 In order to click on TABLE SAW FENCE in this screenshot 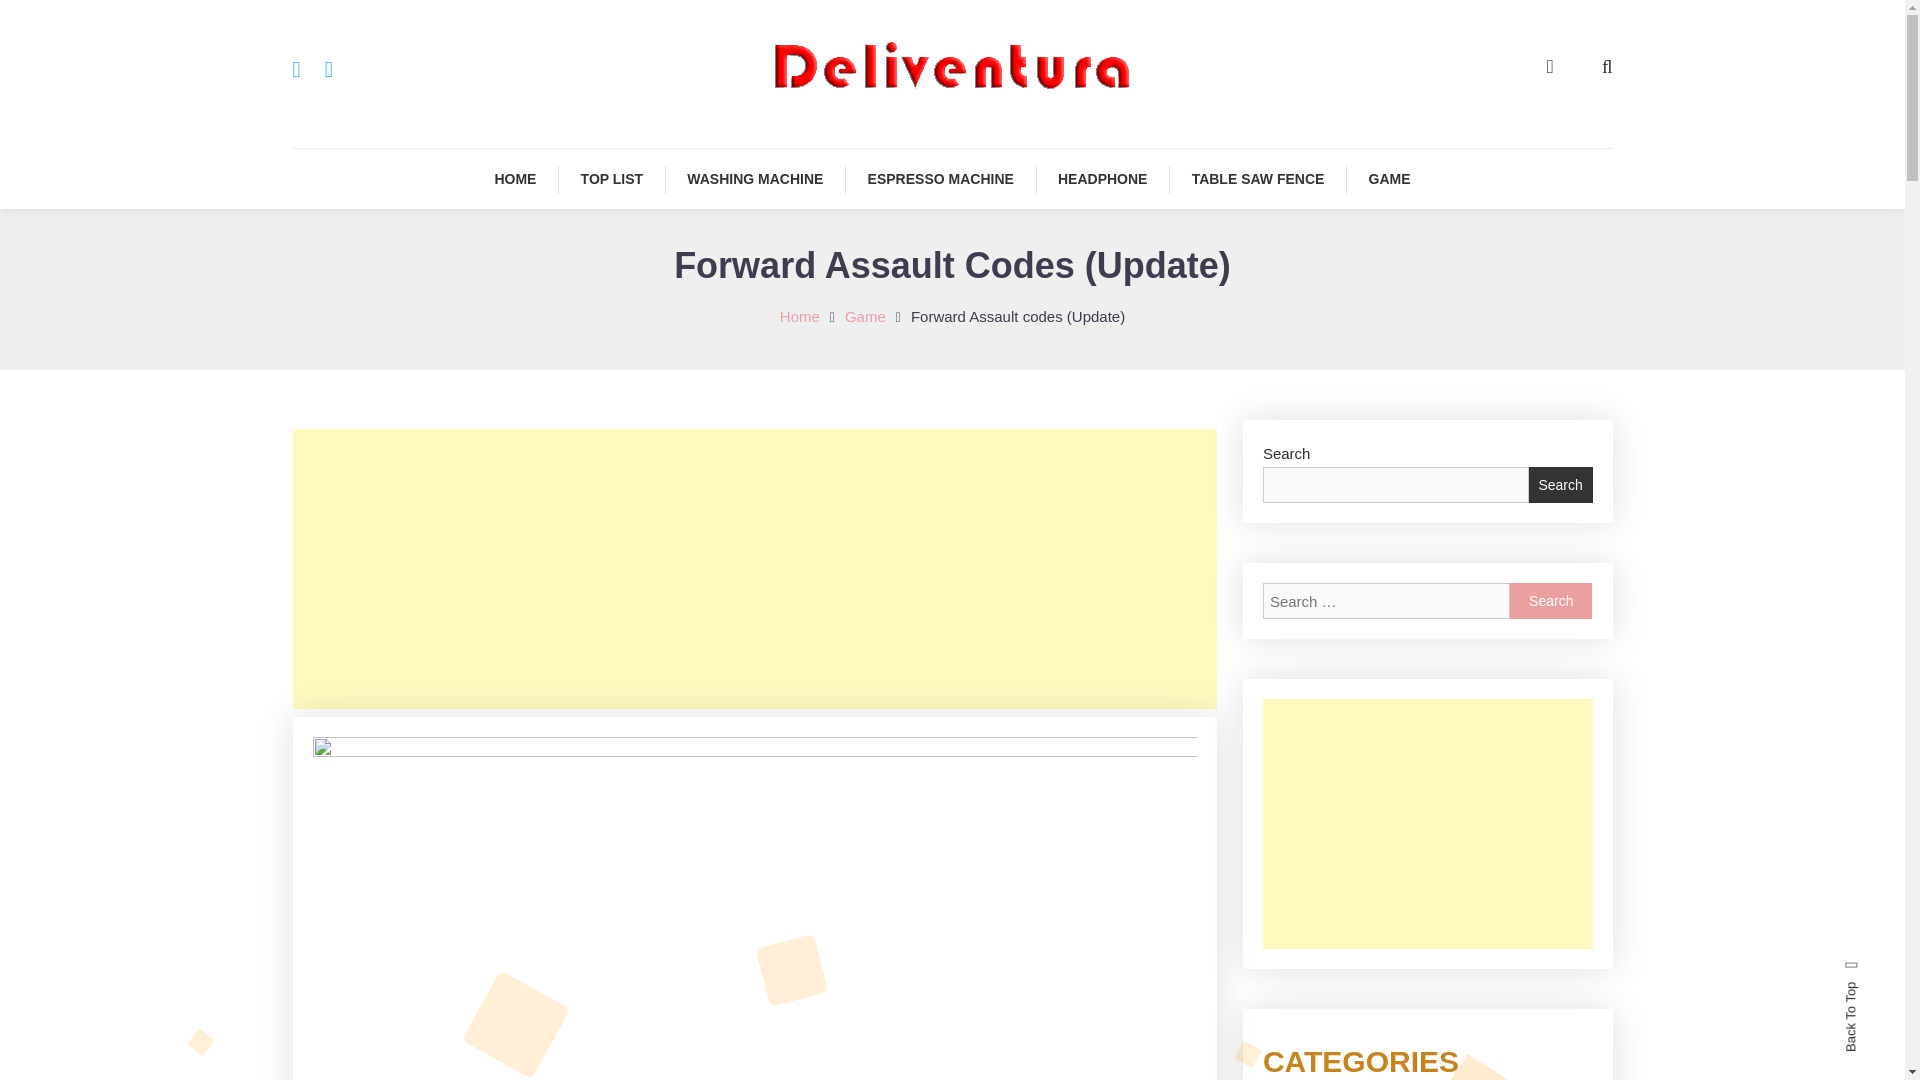, I will do `click(1258, 179)`.